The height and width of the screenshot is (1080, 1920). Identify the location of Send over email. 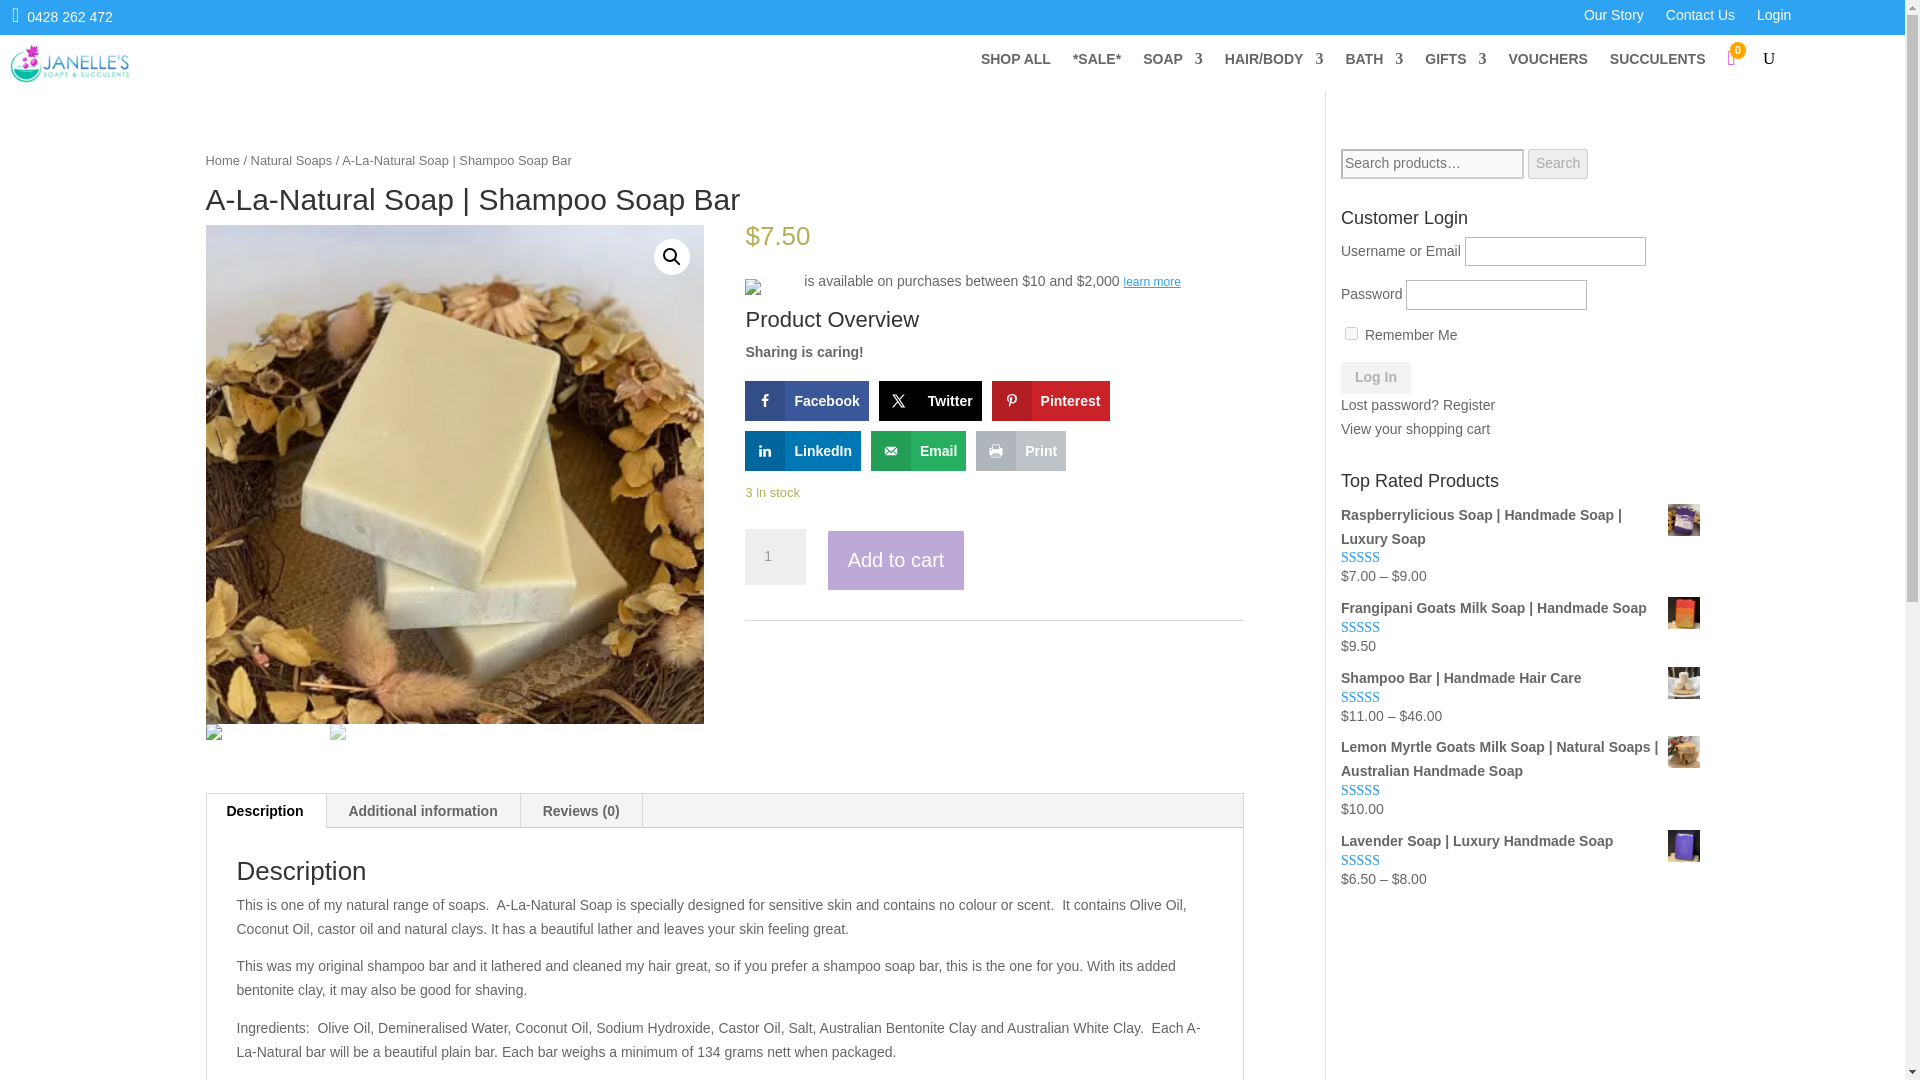
(918, 450).